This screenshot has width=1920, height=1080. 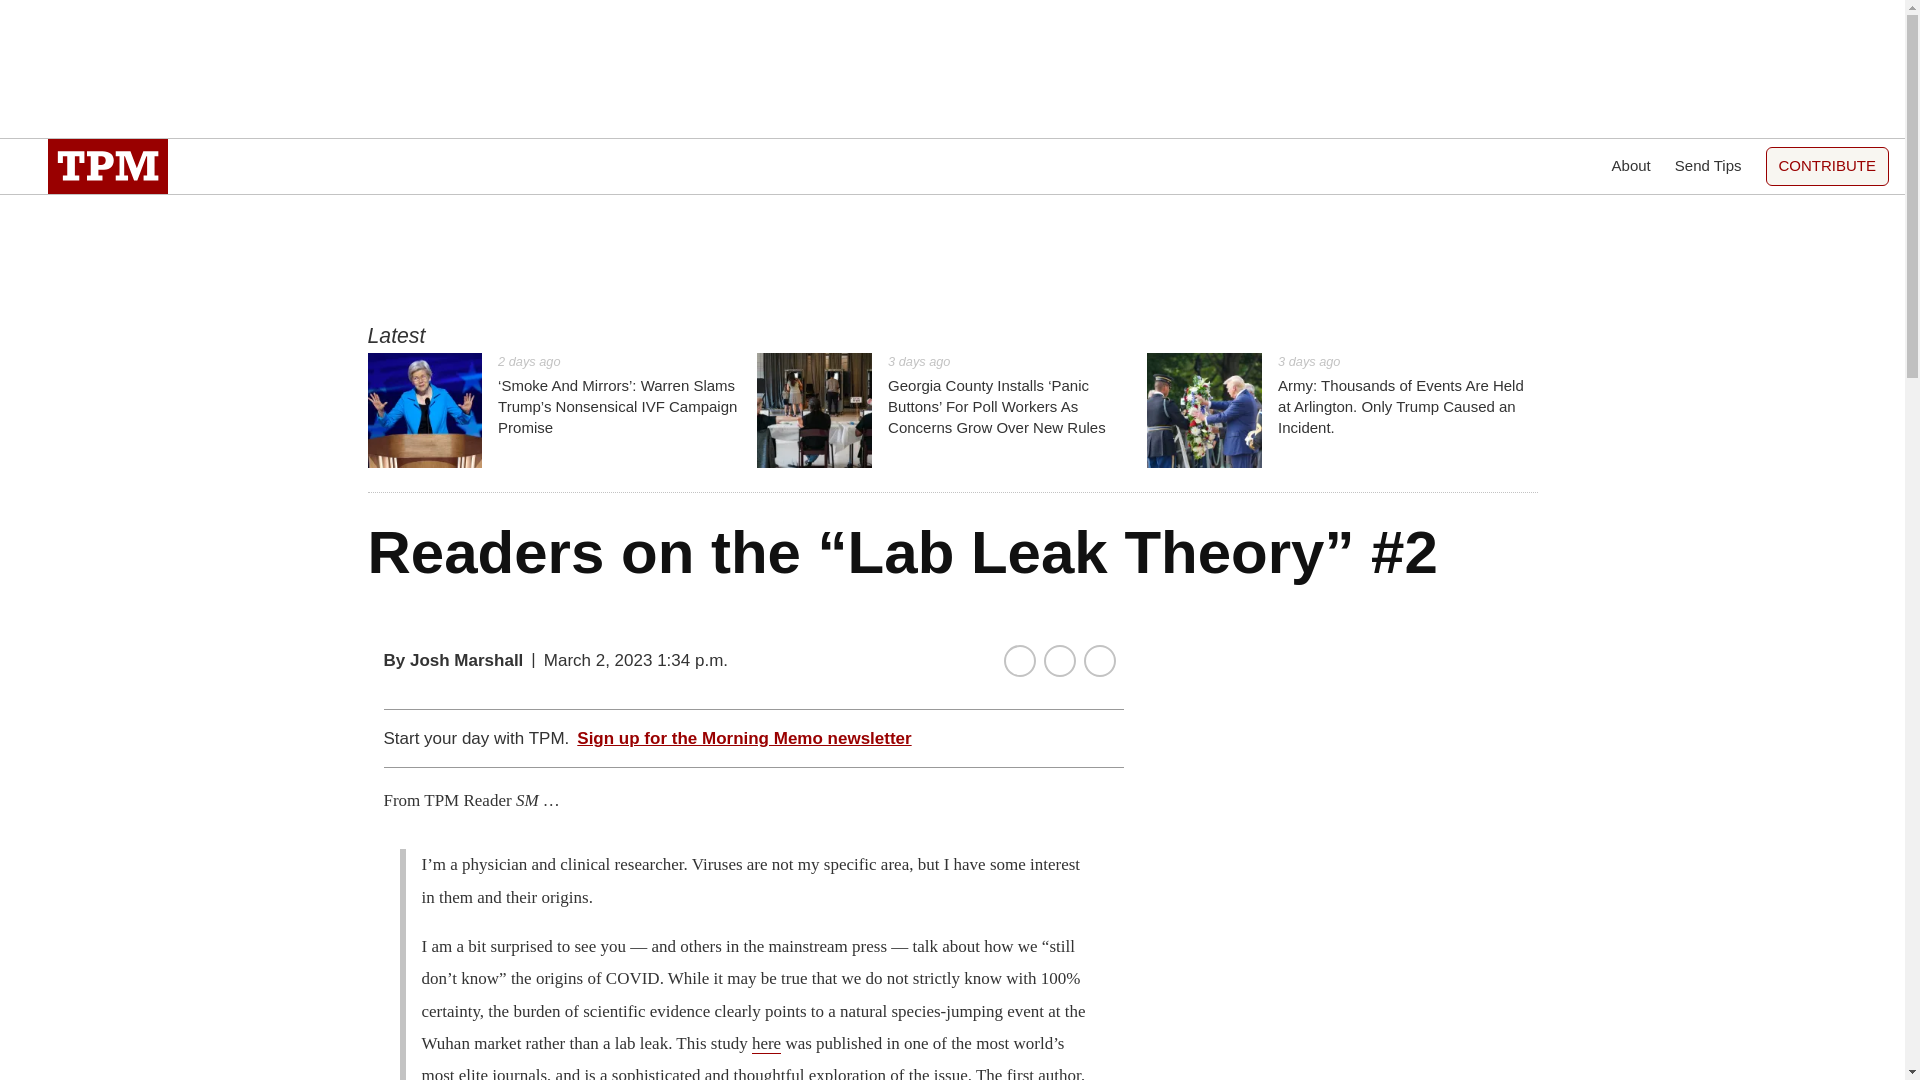 I want to click on Sign up for the Morning Memo newsletter, so click(x=744, y=738).